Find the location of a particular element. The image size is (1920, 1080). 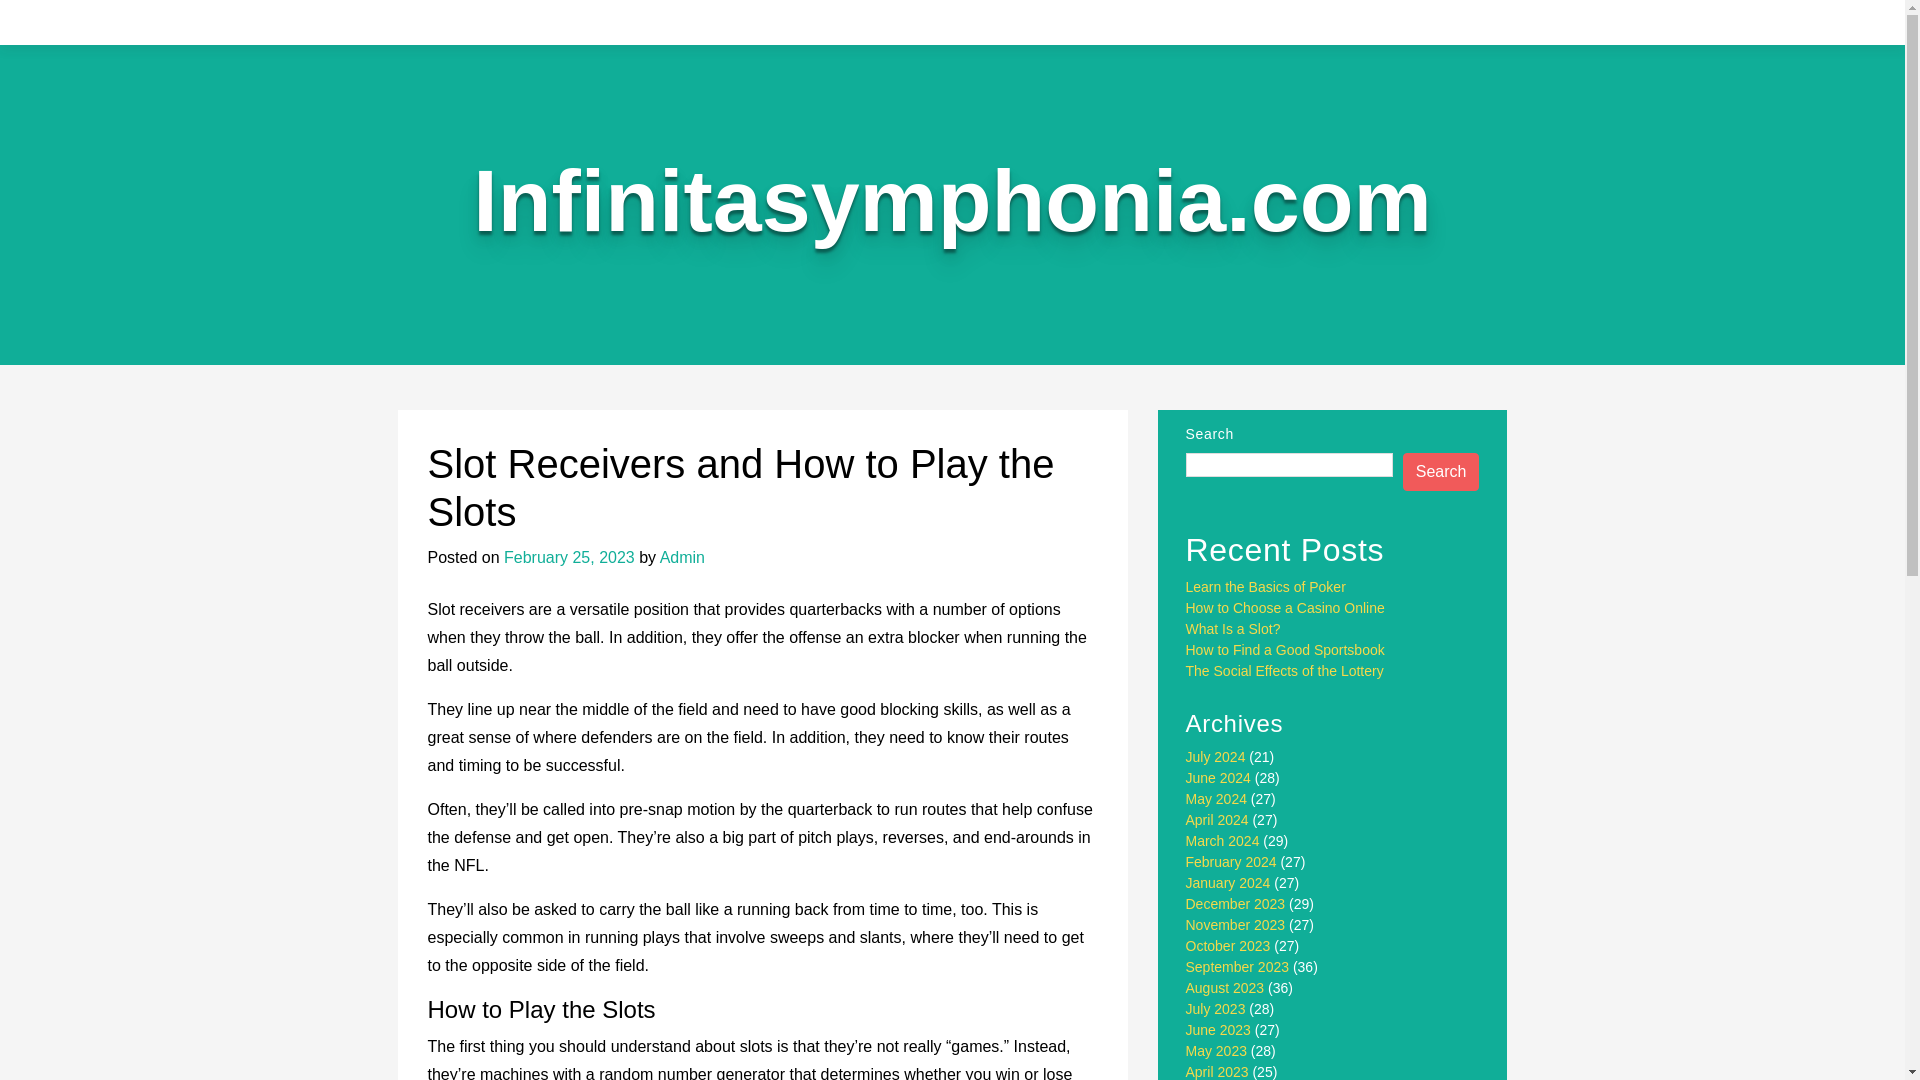

What Is a Slot? is located at coordinates (1233, 629).